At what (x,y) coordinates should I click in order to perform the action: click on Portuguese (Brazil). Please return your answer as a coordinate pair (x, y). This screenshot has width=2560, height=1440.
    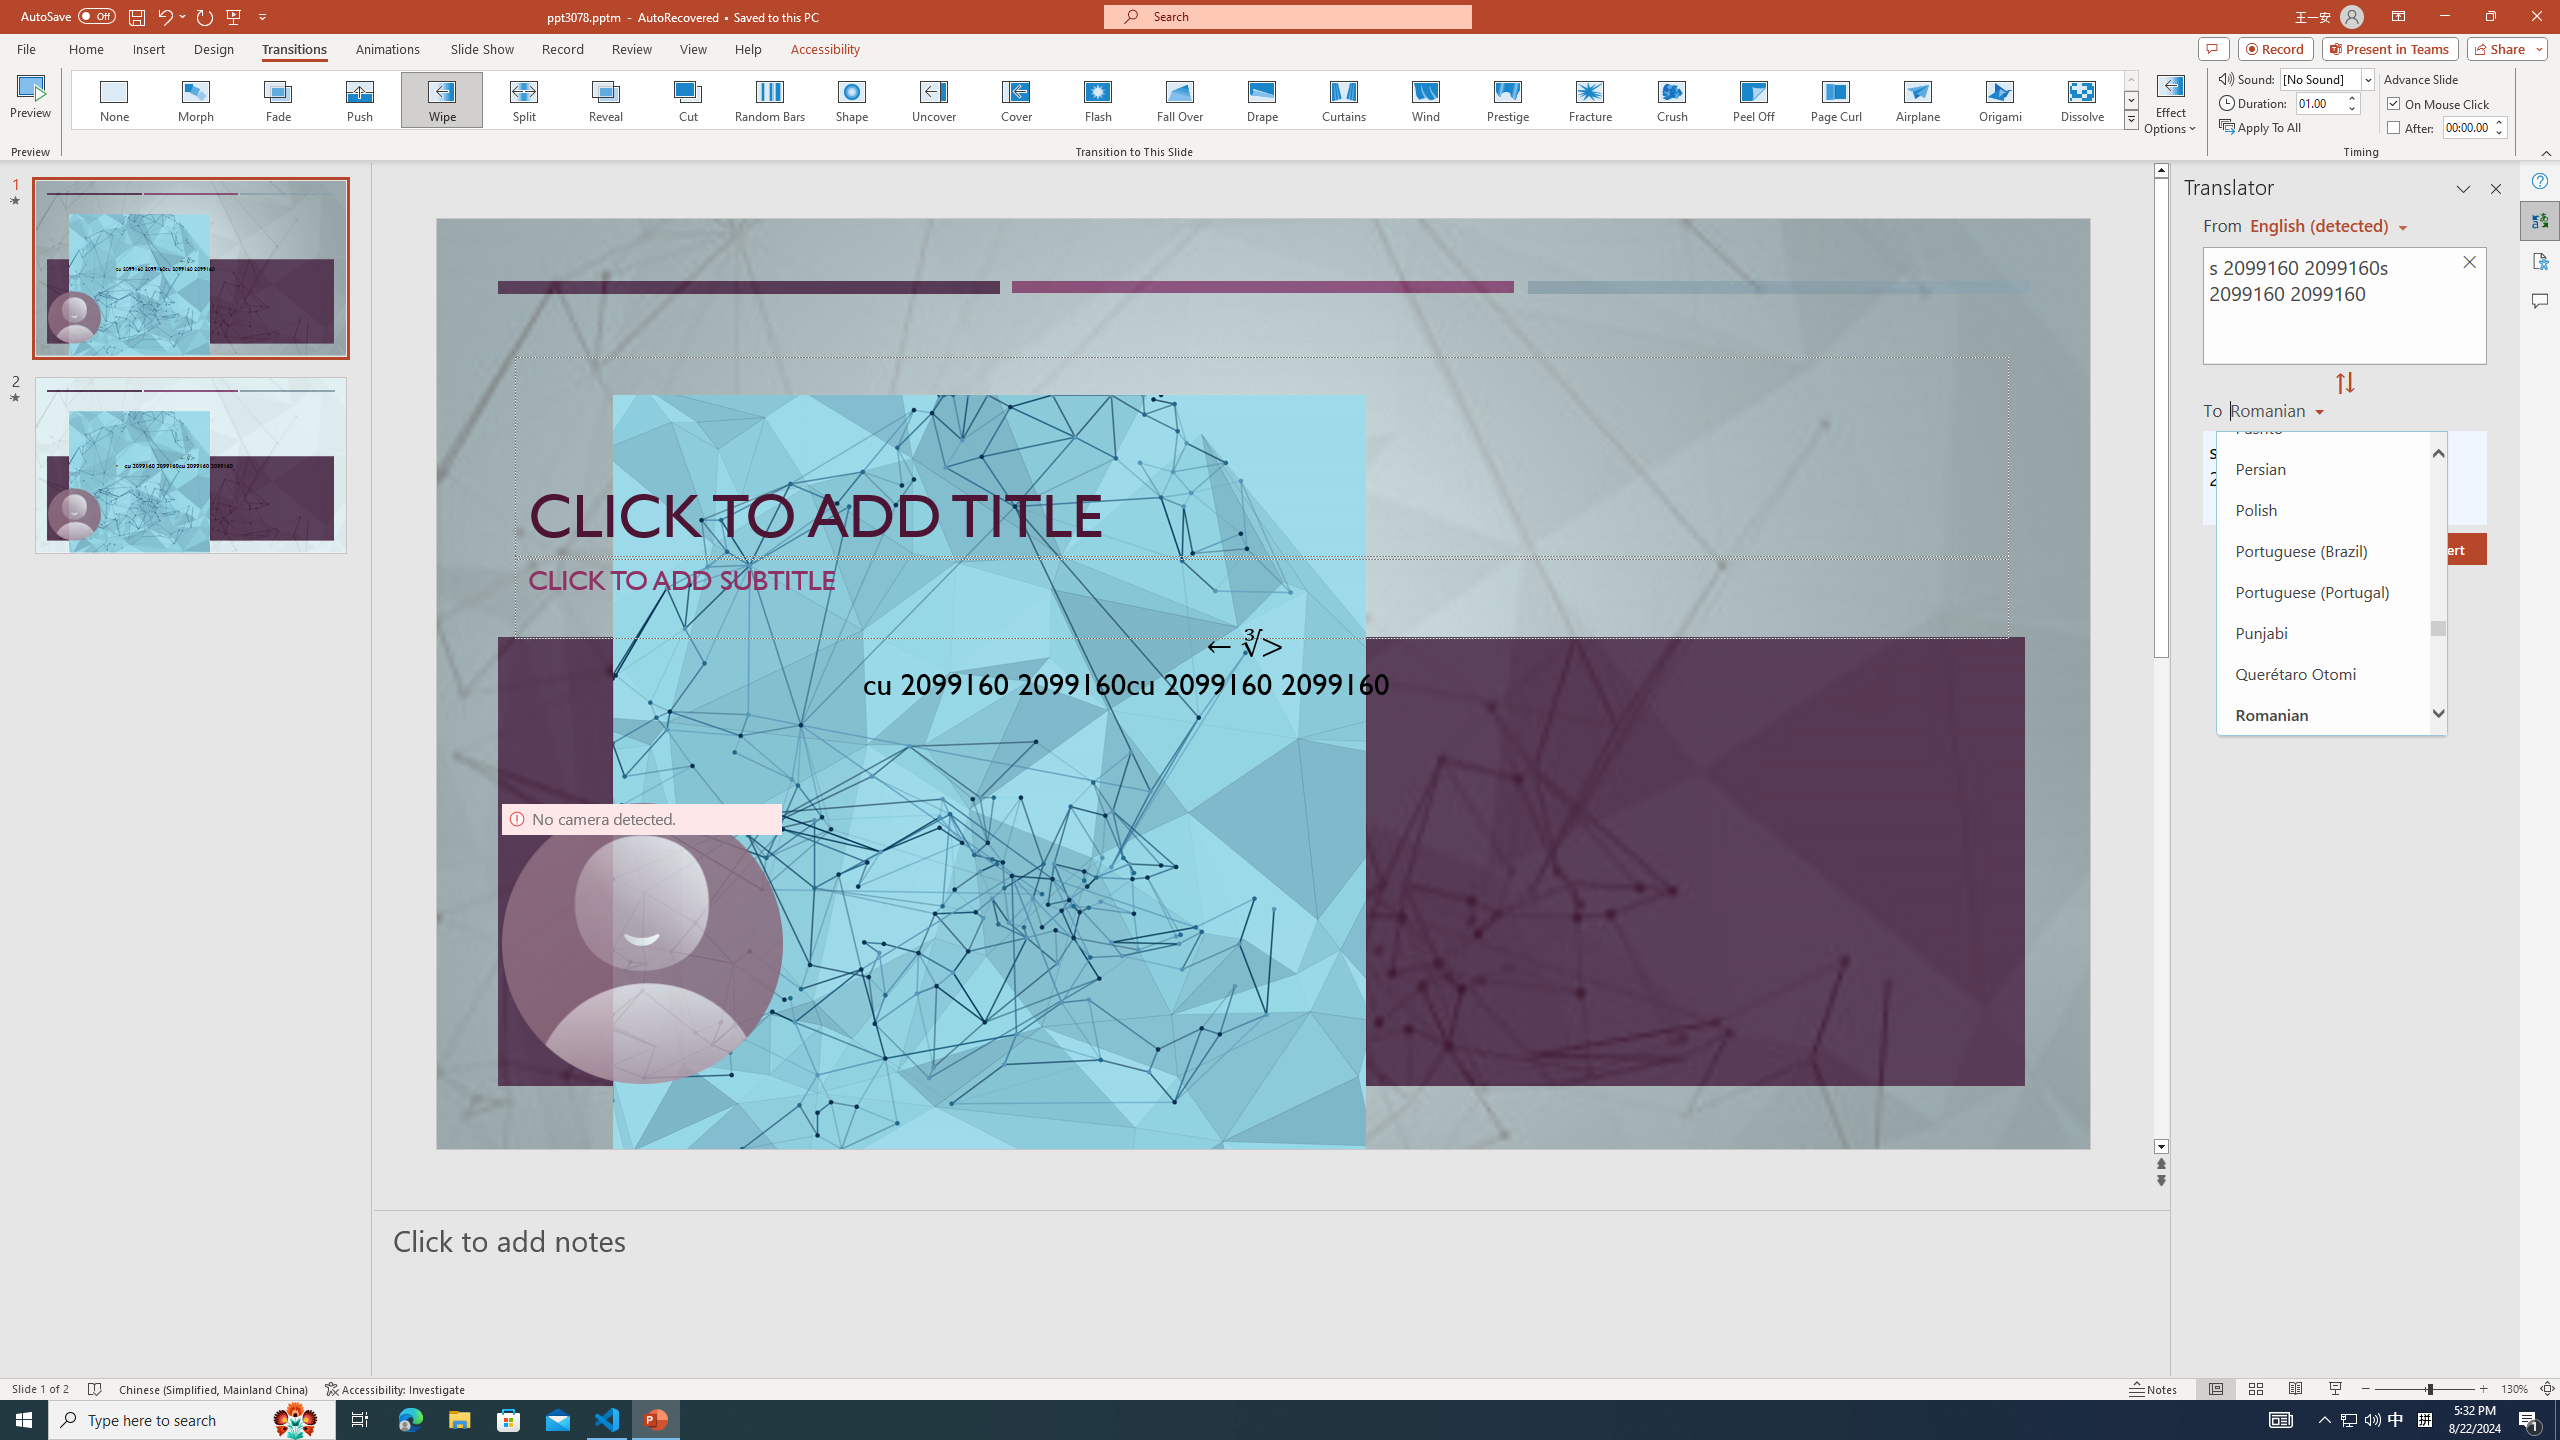
    Looking at the image, I should click on (2322, 550).